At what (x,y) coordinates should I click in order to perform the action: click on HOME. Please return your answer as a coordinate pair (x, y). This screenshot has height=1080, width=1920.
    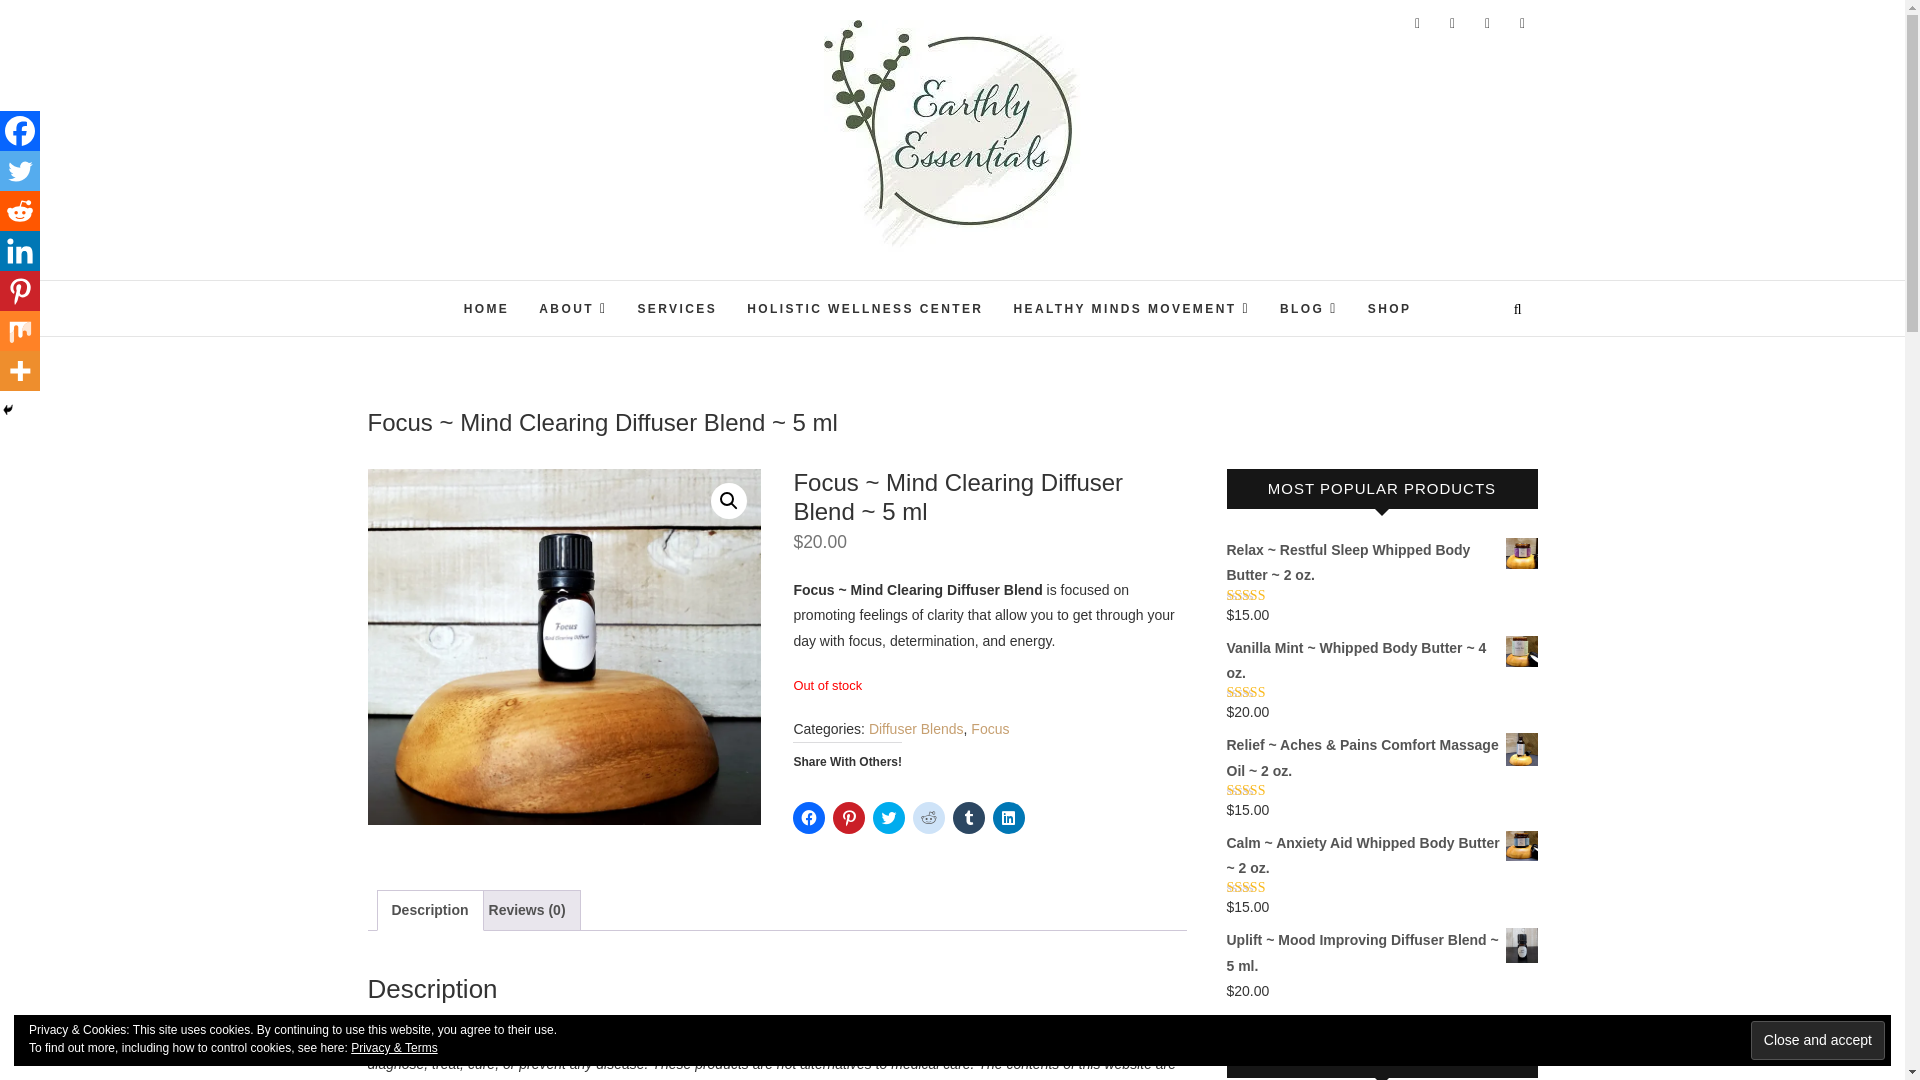
    Looking at the image, I should click on (486, 310).